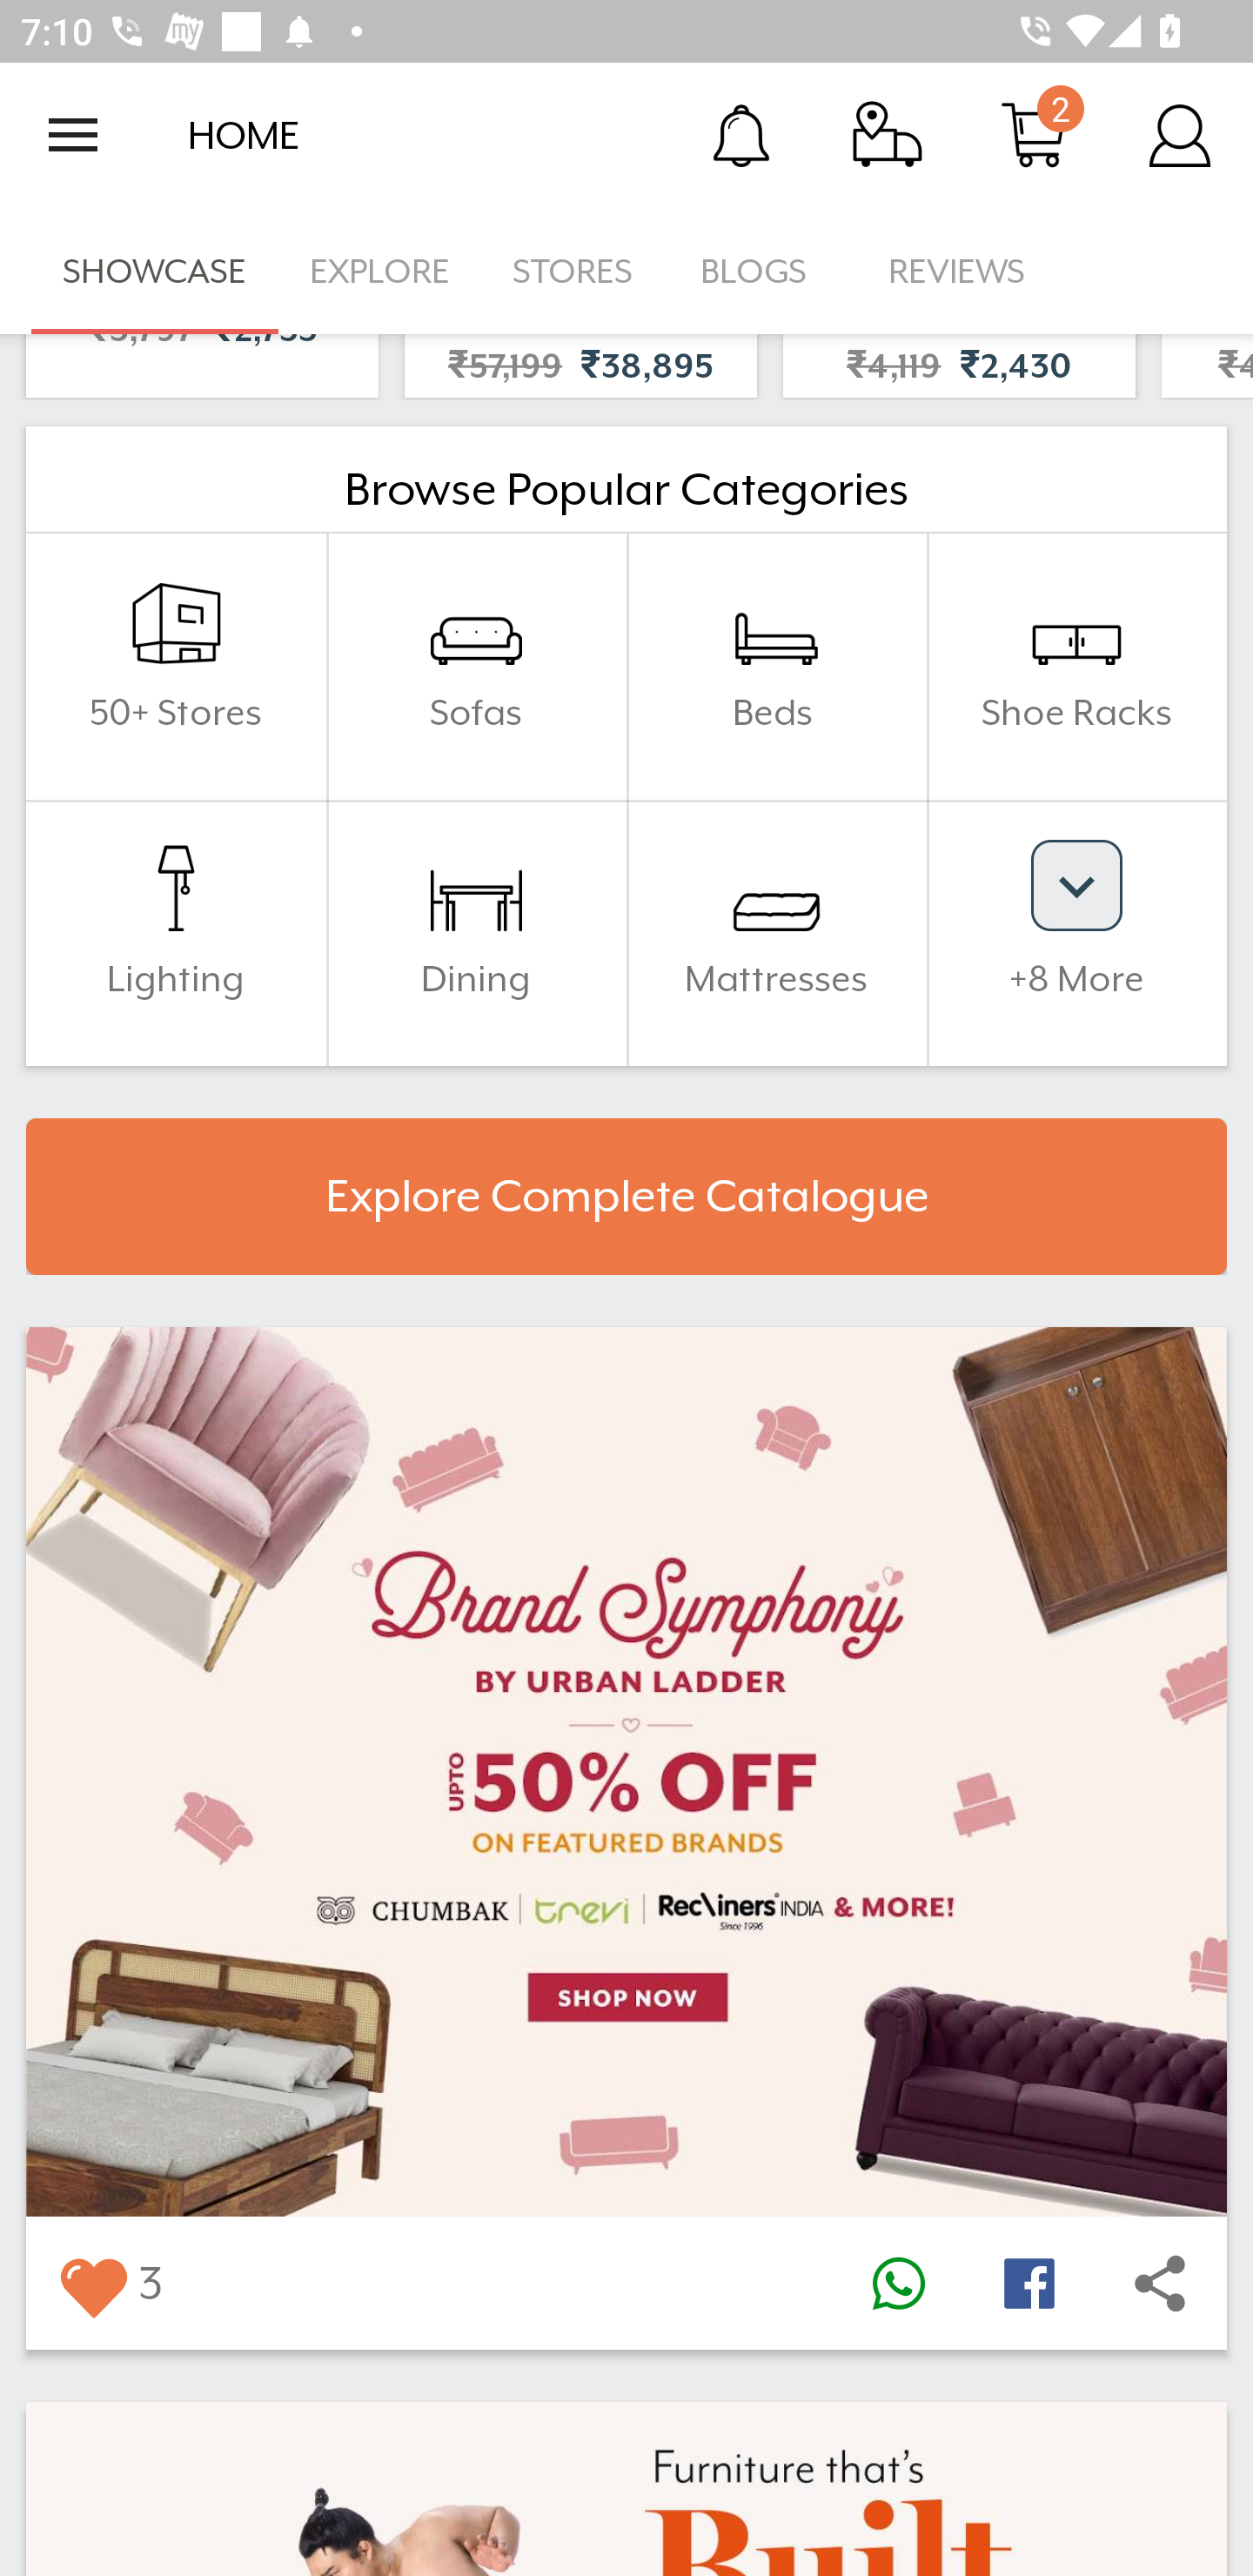  I want to click on BLOGS, so click(762, 272).